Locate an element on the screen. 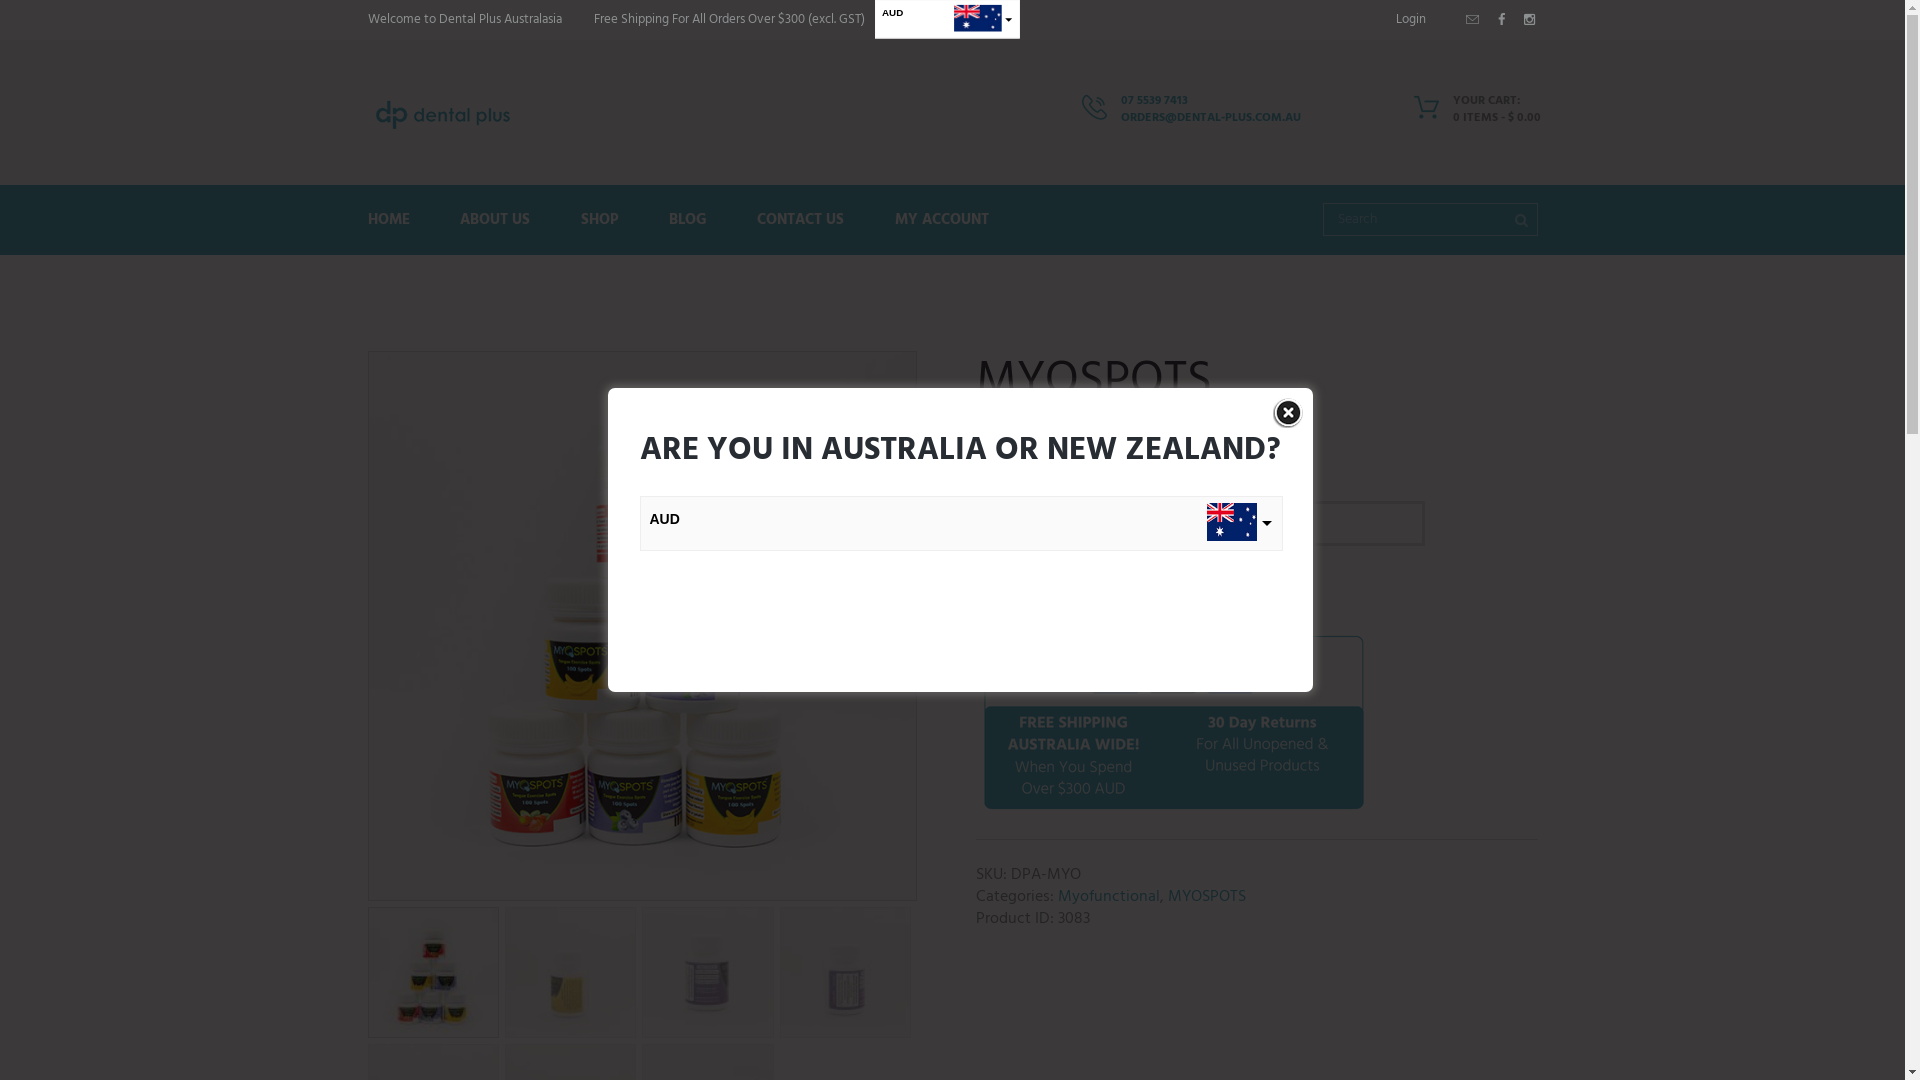 This screenshot has height=1080, width=1920. MY ACCOUNT is located at coordinates (942, 219).